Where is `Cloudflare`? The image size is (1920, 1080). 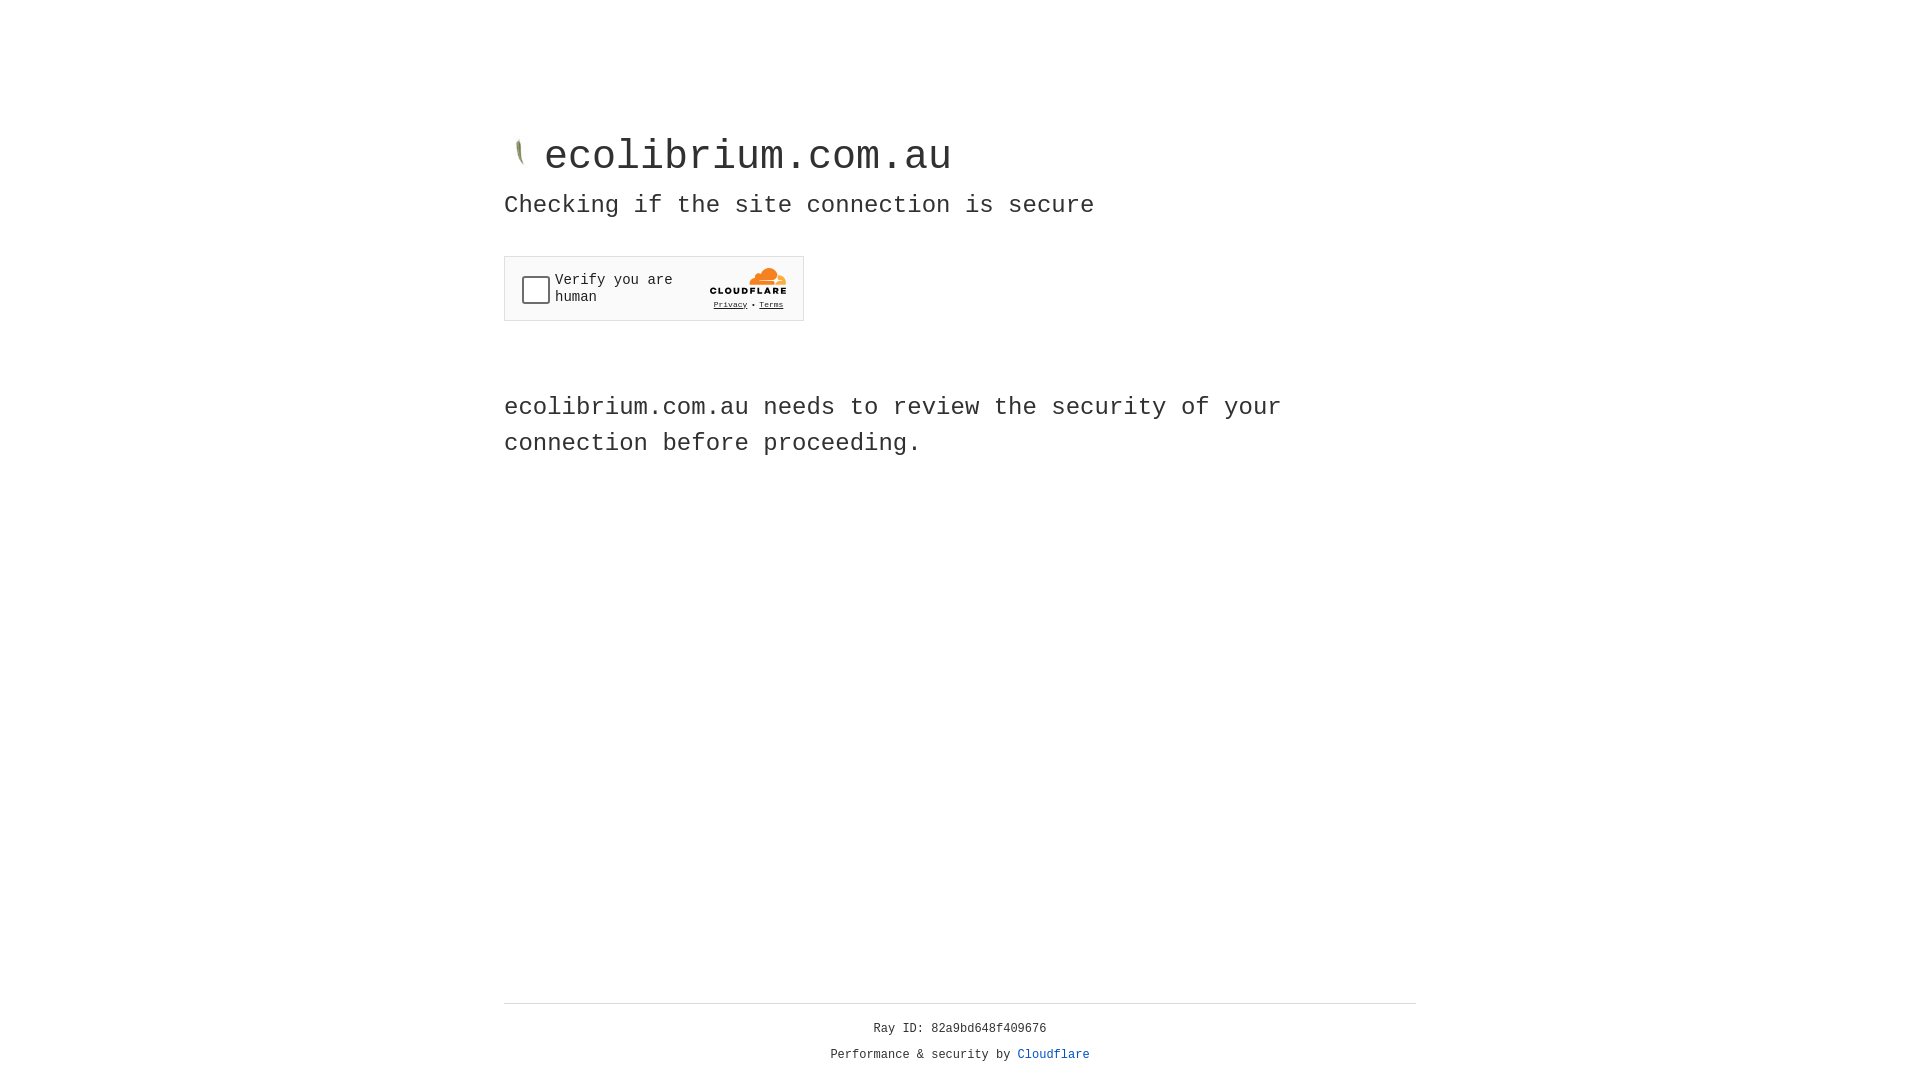 Cloudflare is located at coordinates (1054, 1055).